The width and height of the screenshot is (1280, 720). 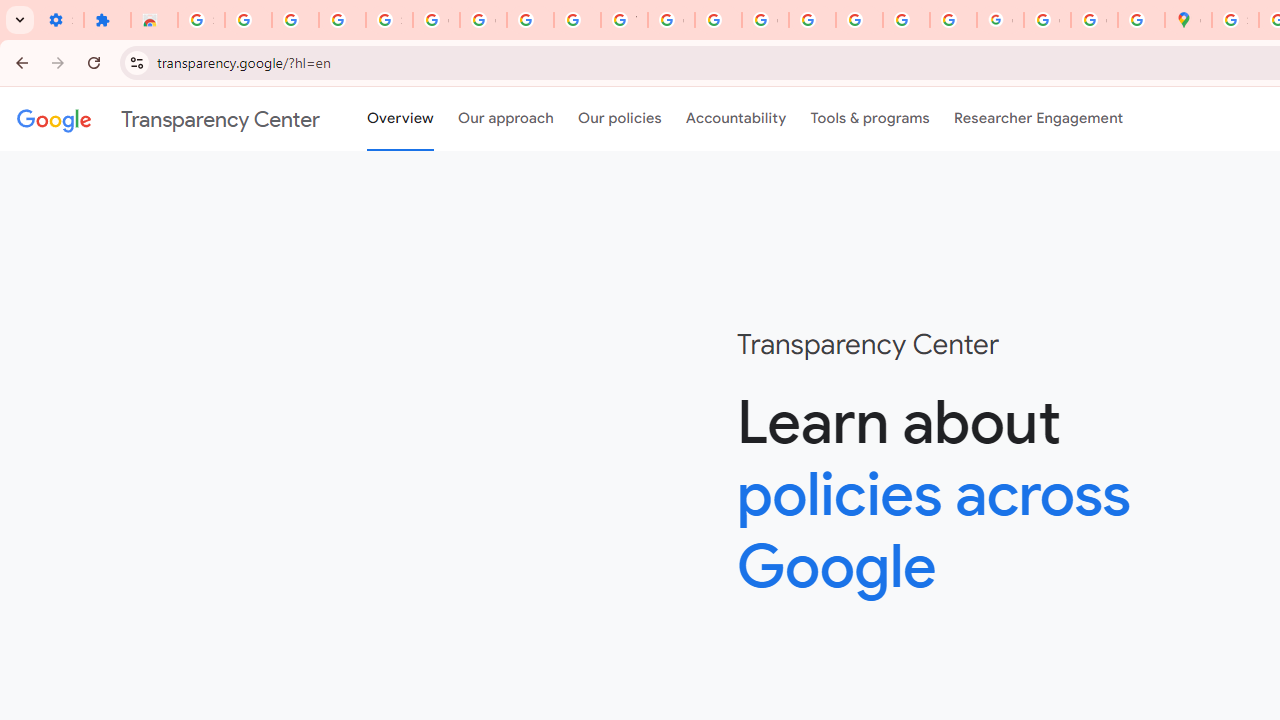 What do you see at coordinates (506, 119) in the screenshot?
I see `Our approach` at bounding box center [506, 119].